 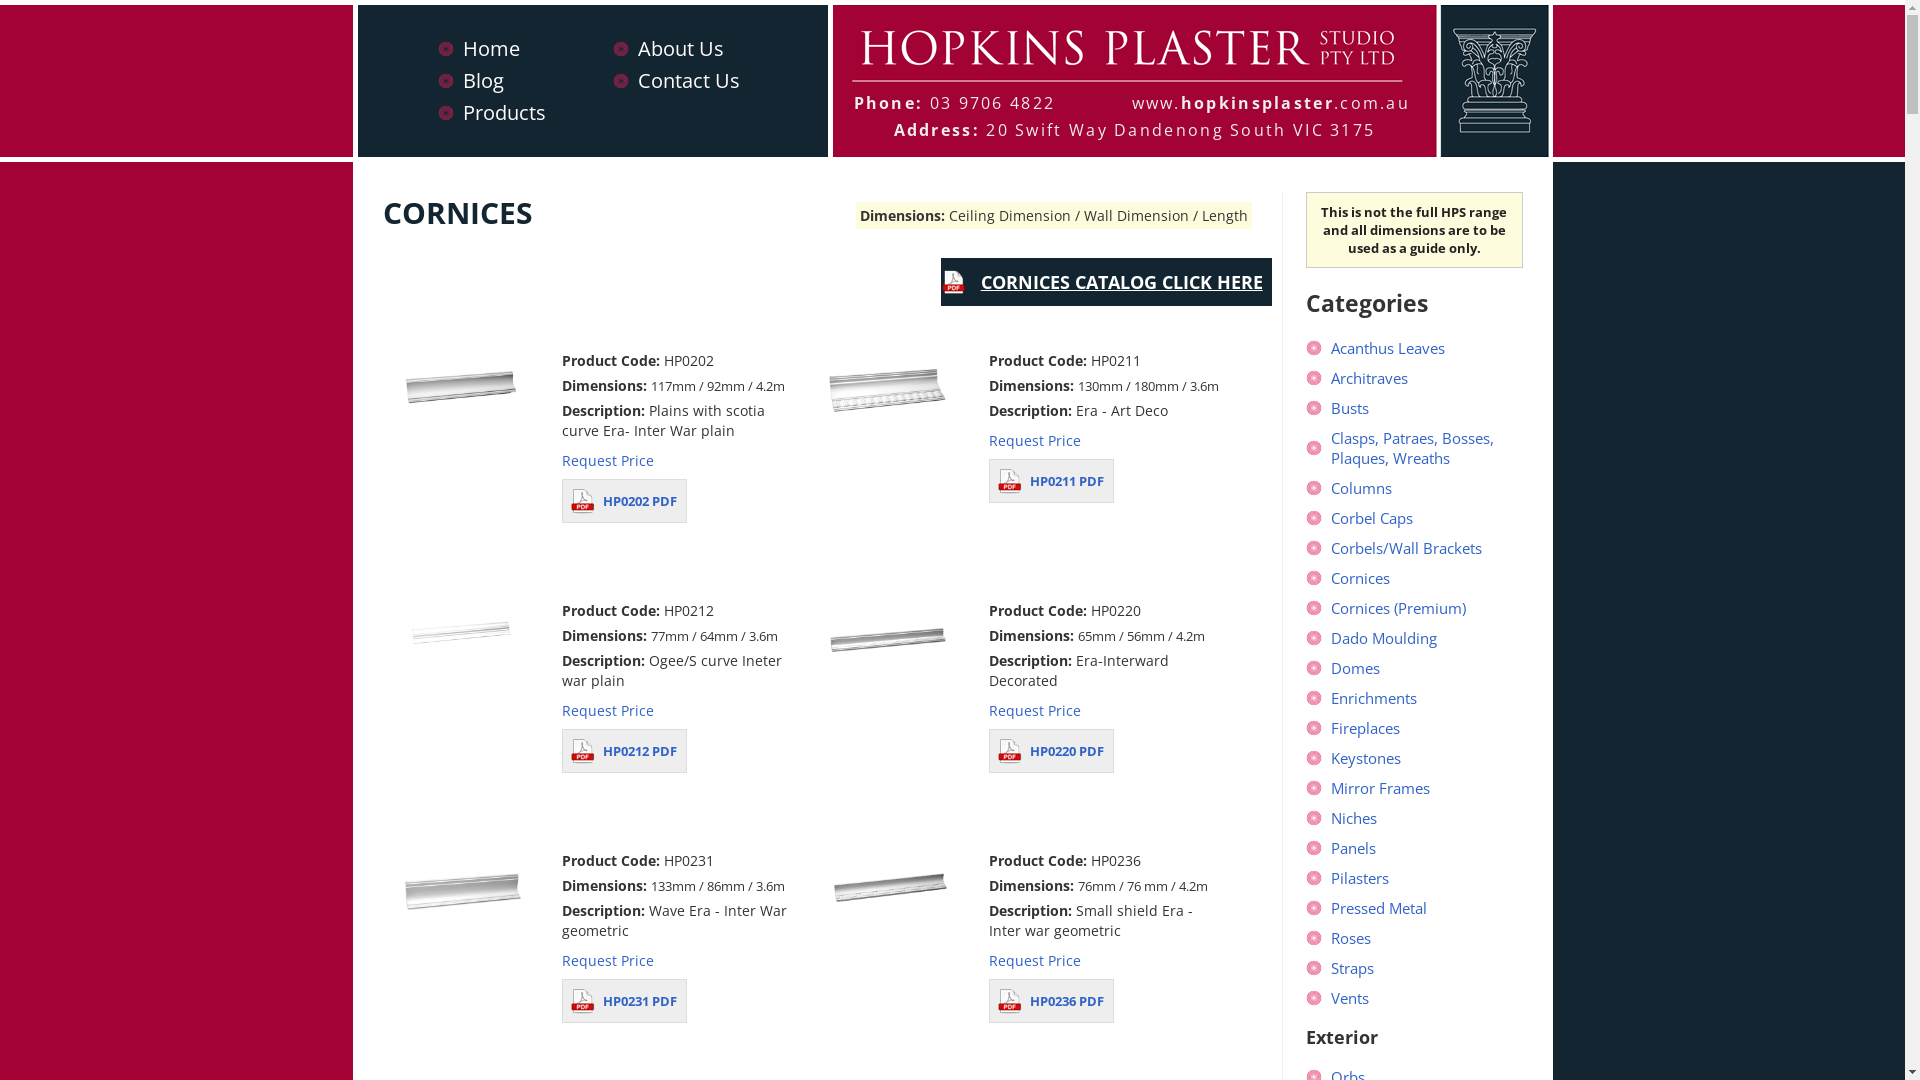 What do you see at coordinates (1356, 668) in the screenshot?
I see `Domes` at bounding box center [1356, 668].